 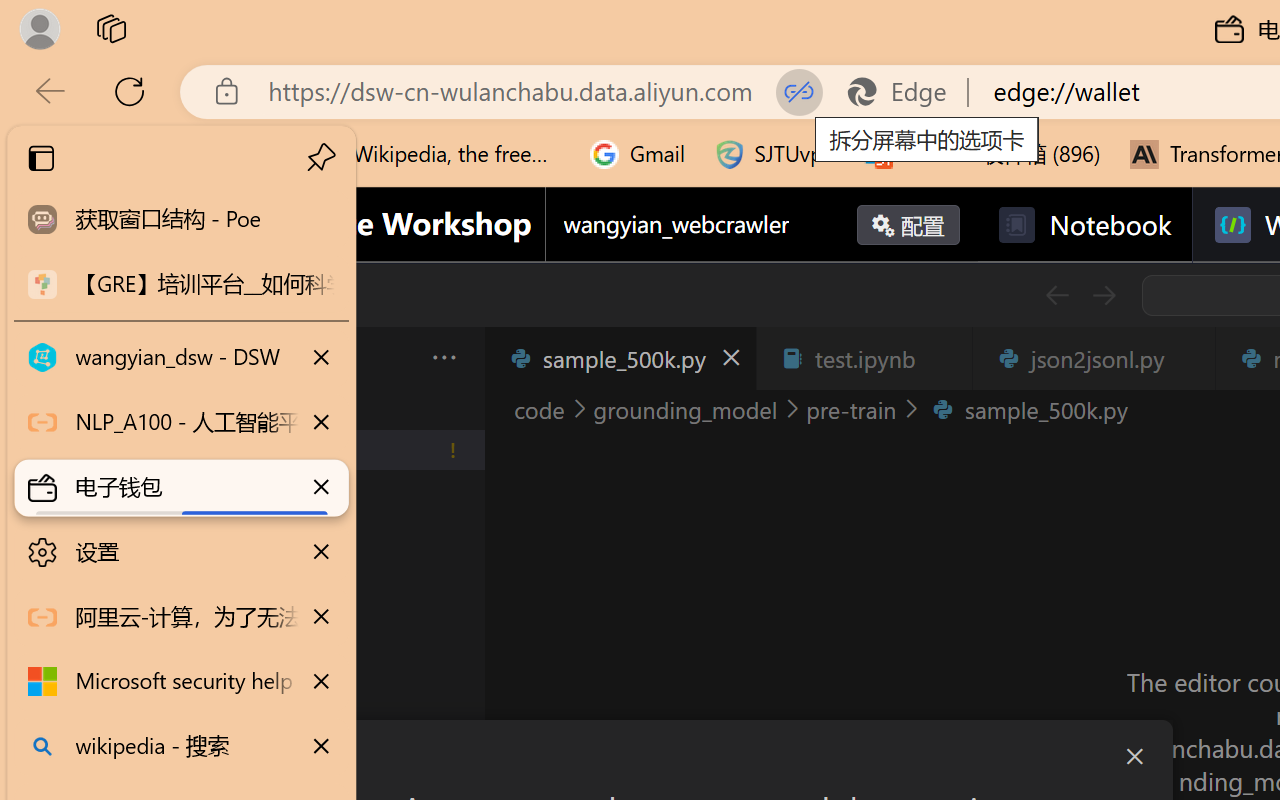 What do you see at coordinates (136, 358) in the screenshot?
I see `Class: menubar compact overflow-menu-only` at bounding box center [136, 358].